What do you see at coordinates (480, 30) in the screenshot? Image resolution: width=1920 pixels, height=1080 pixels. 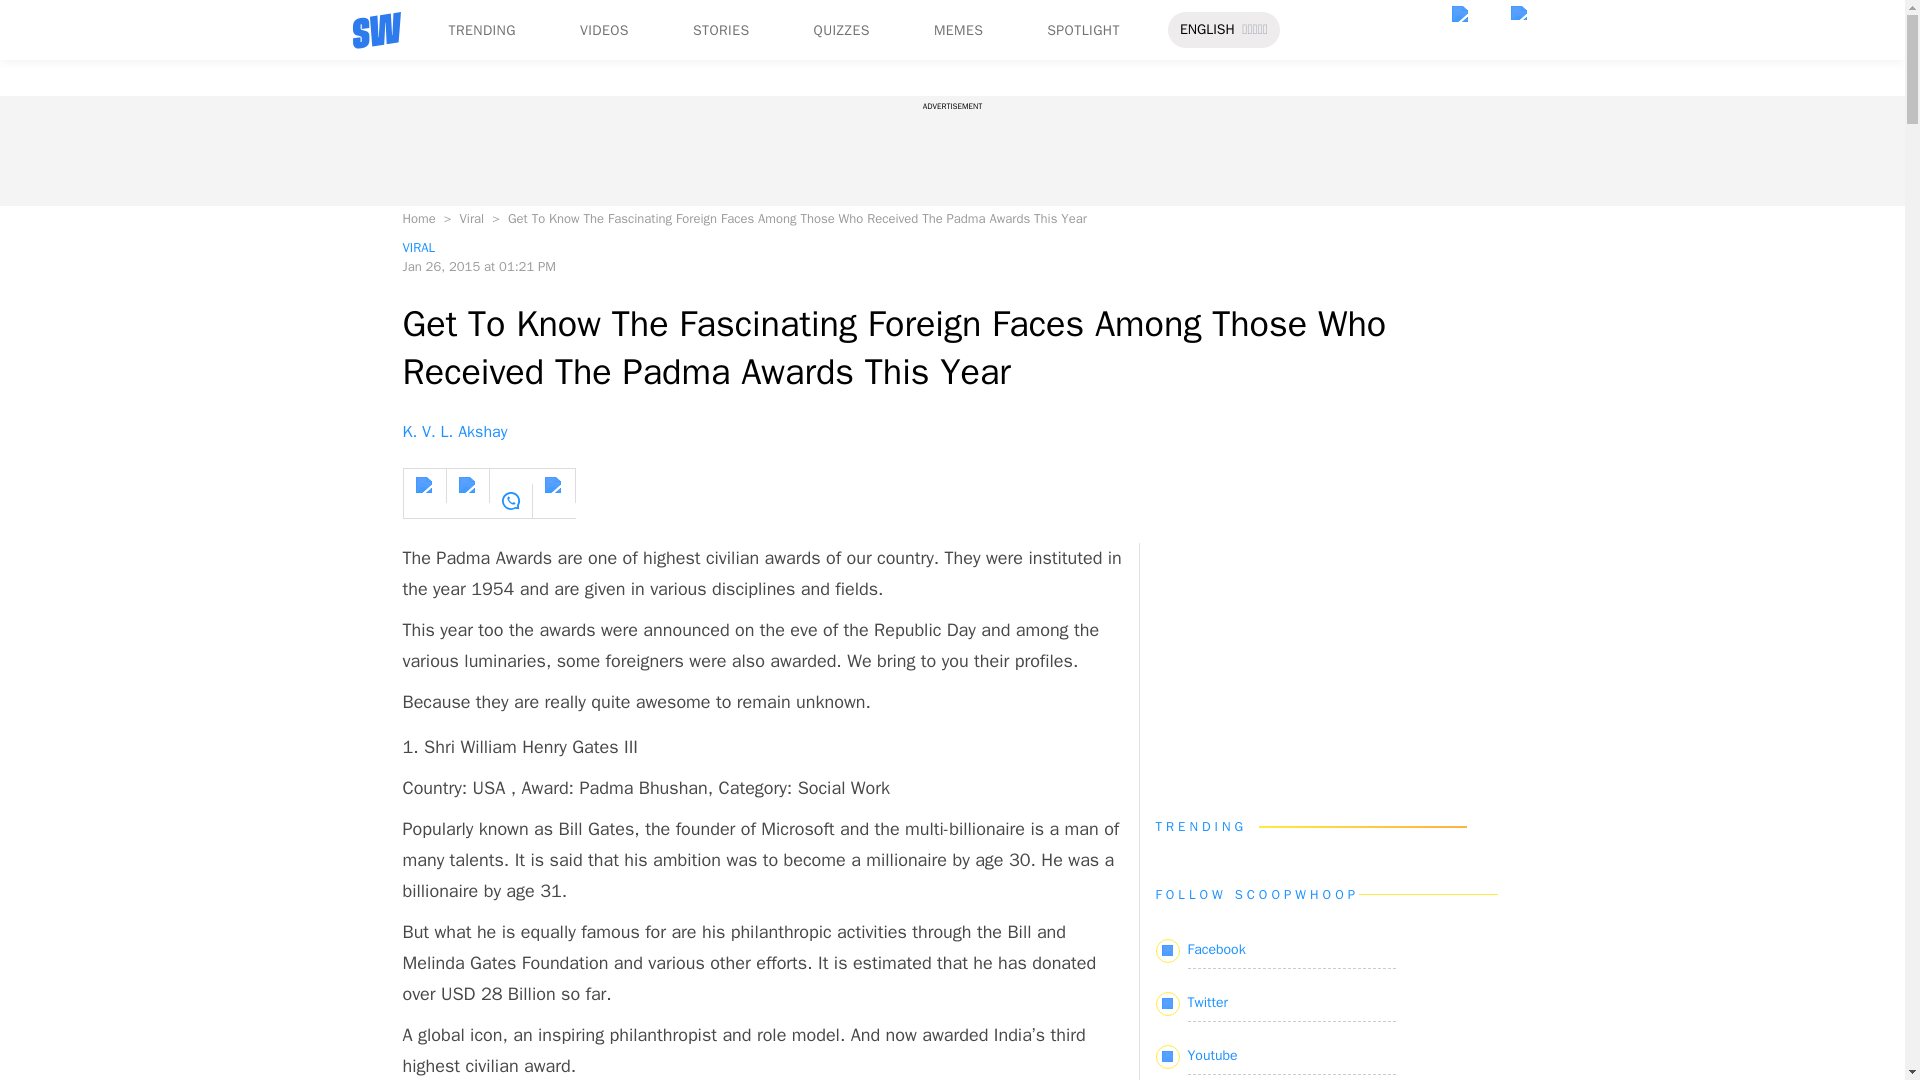 I see `TRENDING` at bounding box center [480, 30].